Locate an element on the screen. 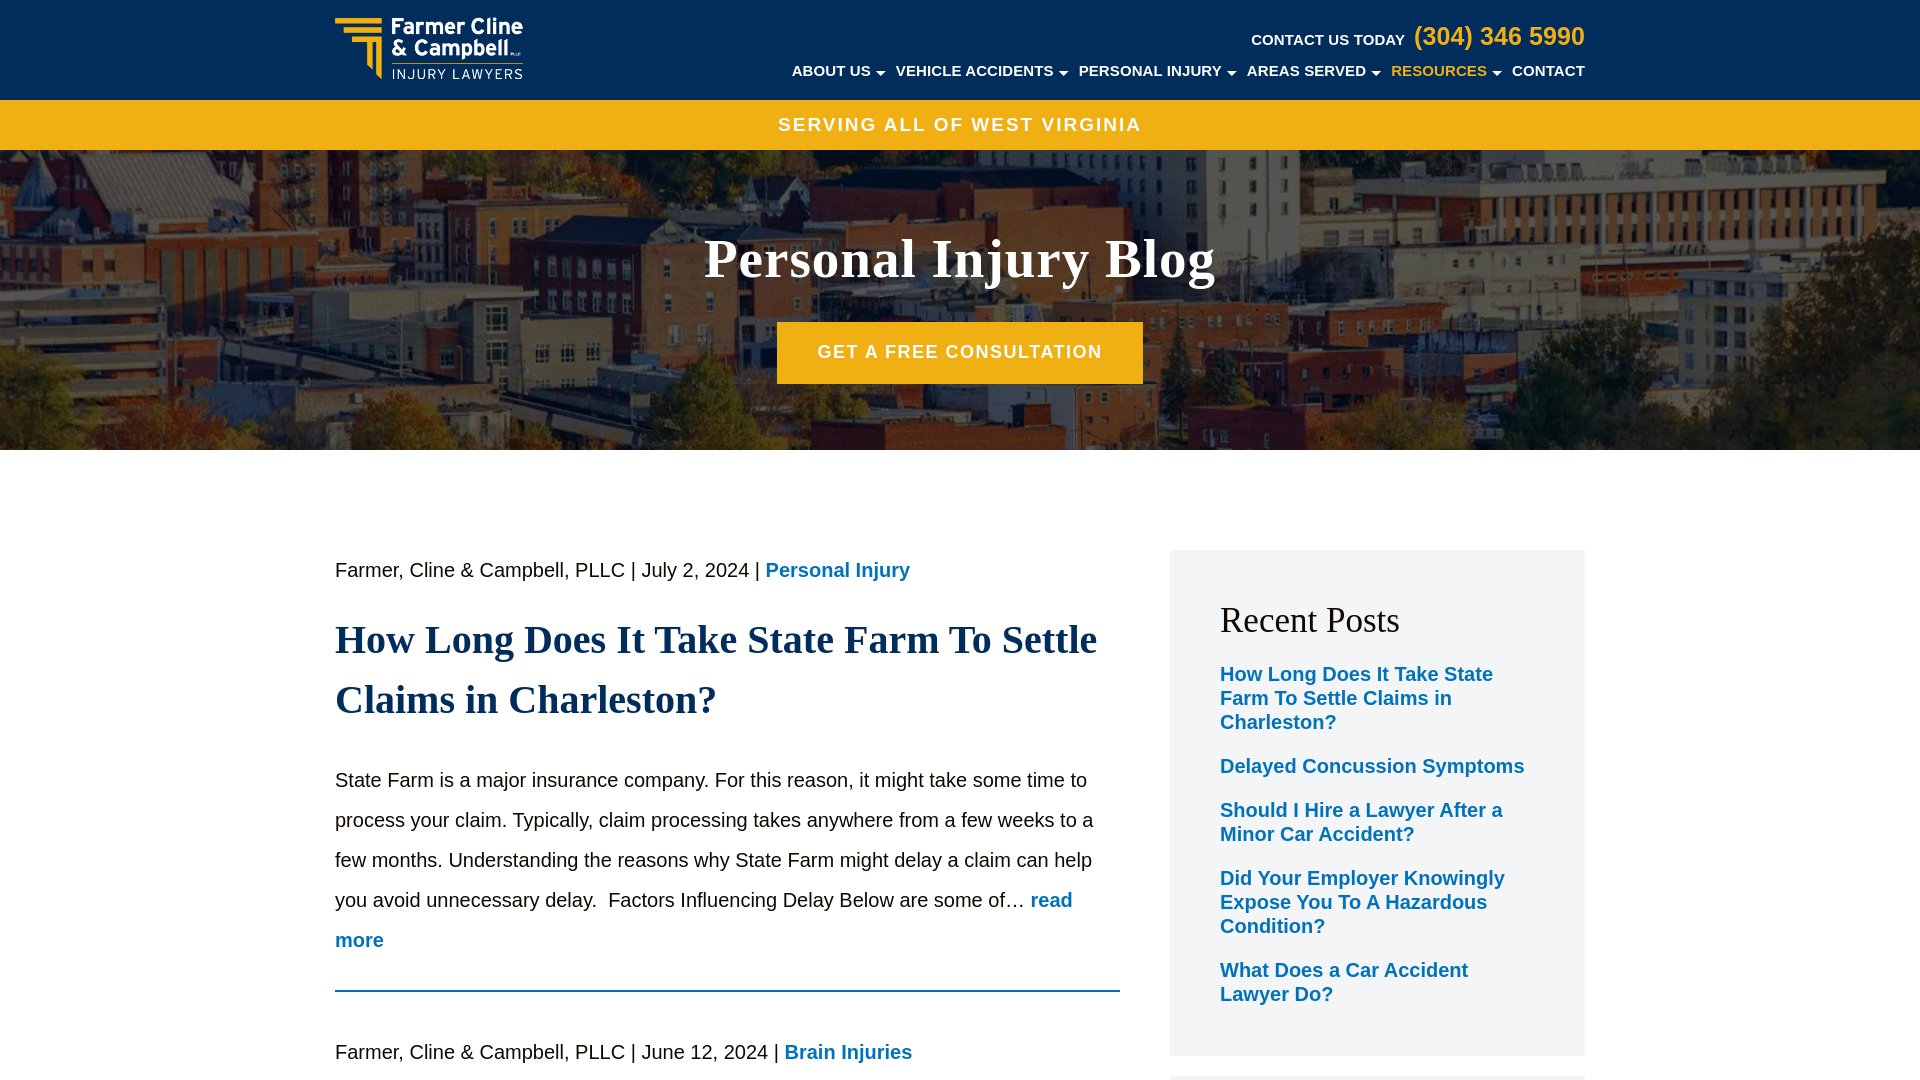 This screenshot has width=1920, height=1080. GET A FREE CONSULTATION is located at coordinates (960, 352).